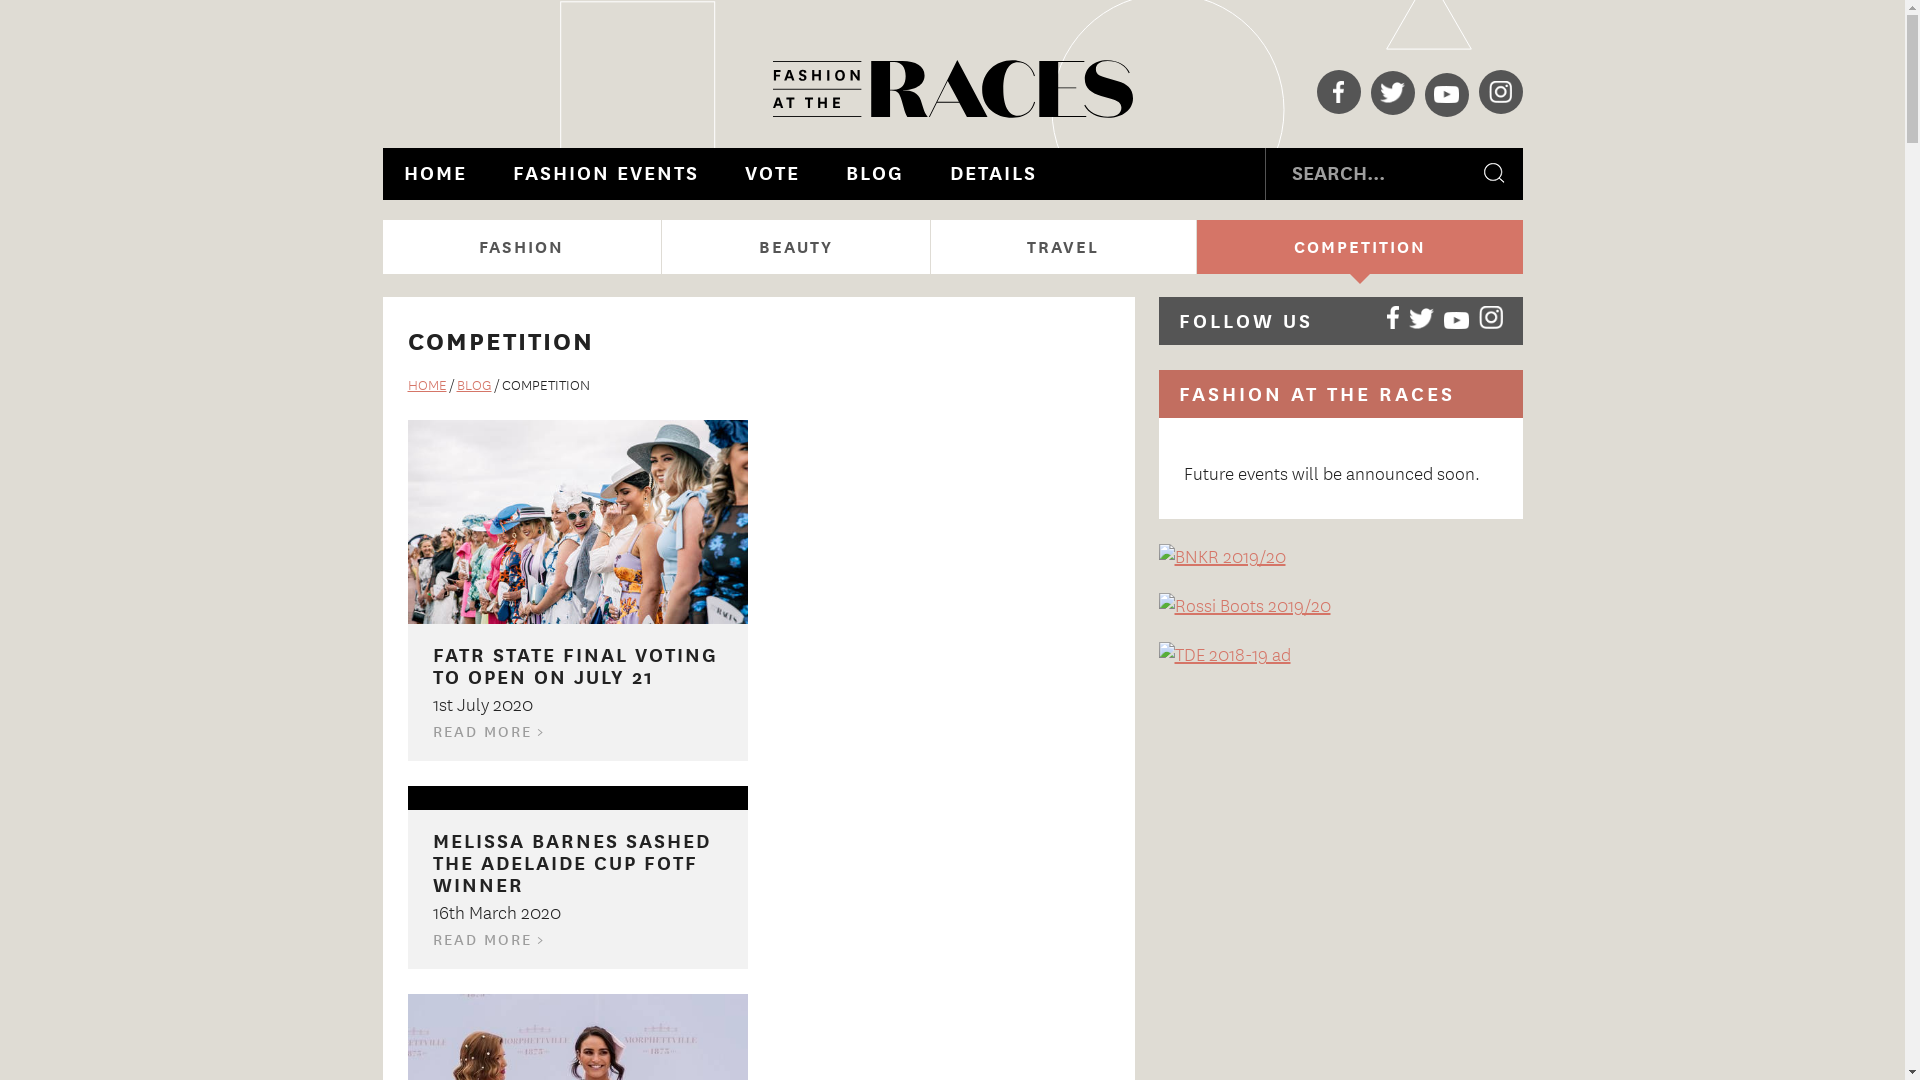  I want to click on HOME, so click(434, 174).